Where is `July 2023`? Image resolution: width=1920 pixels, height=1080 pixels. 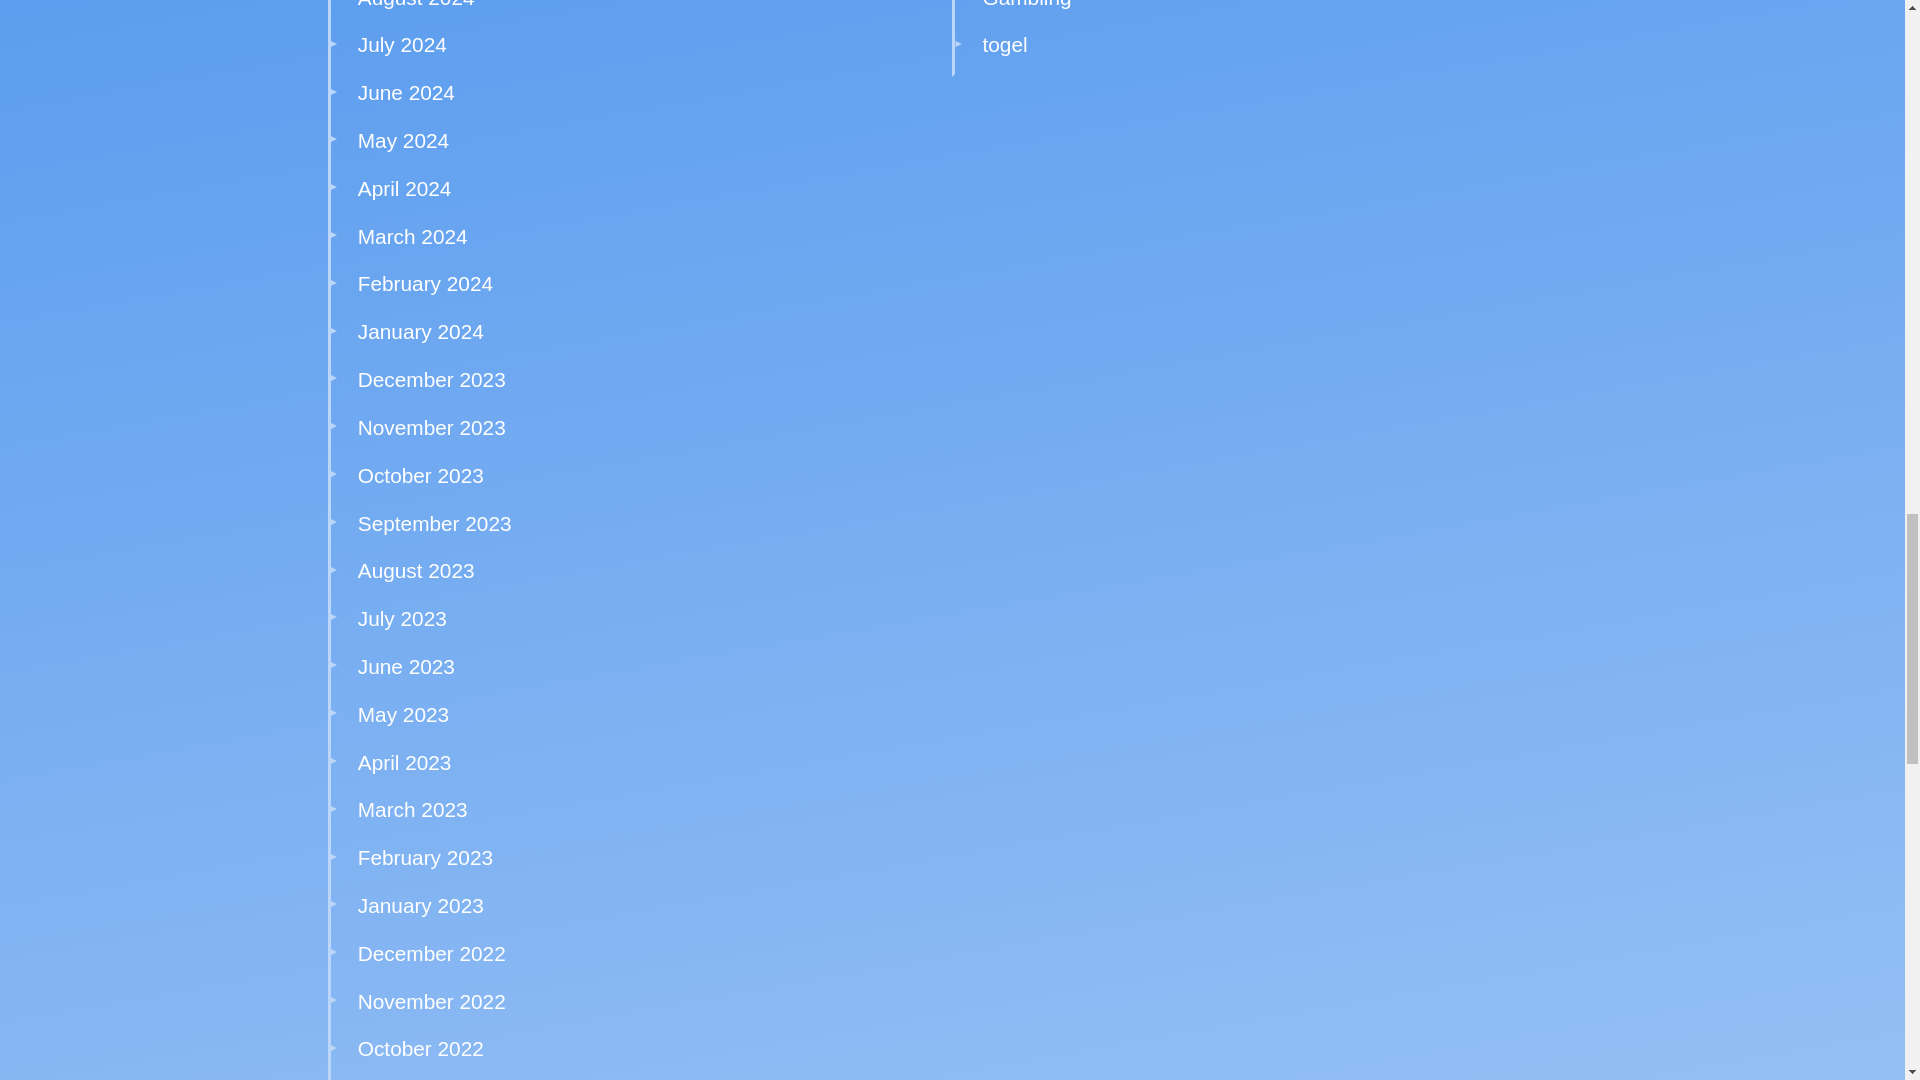
July 2023 is located at coordinates (402, 618).